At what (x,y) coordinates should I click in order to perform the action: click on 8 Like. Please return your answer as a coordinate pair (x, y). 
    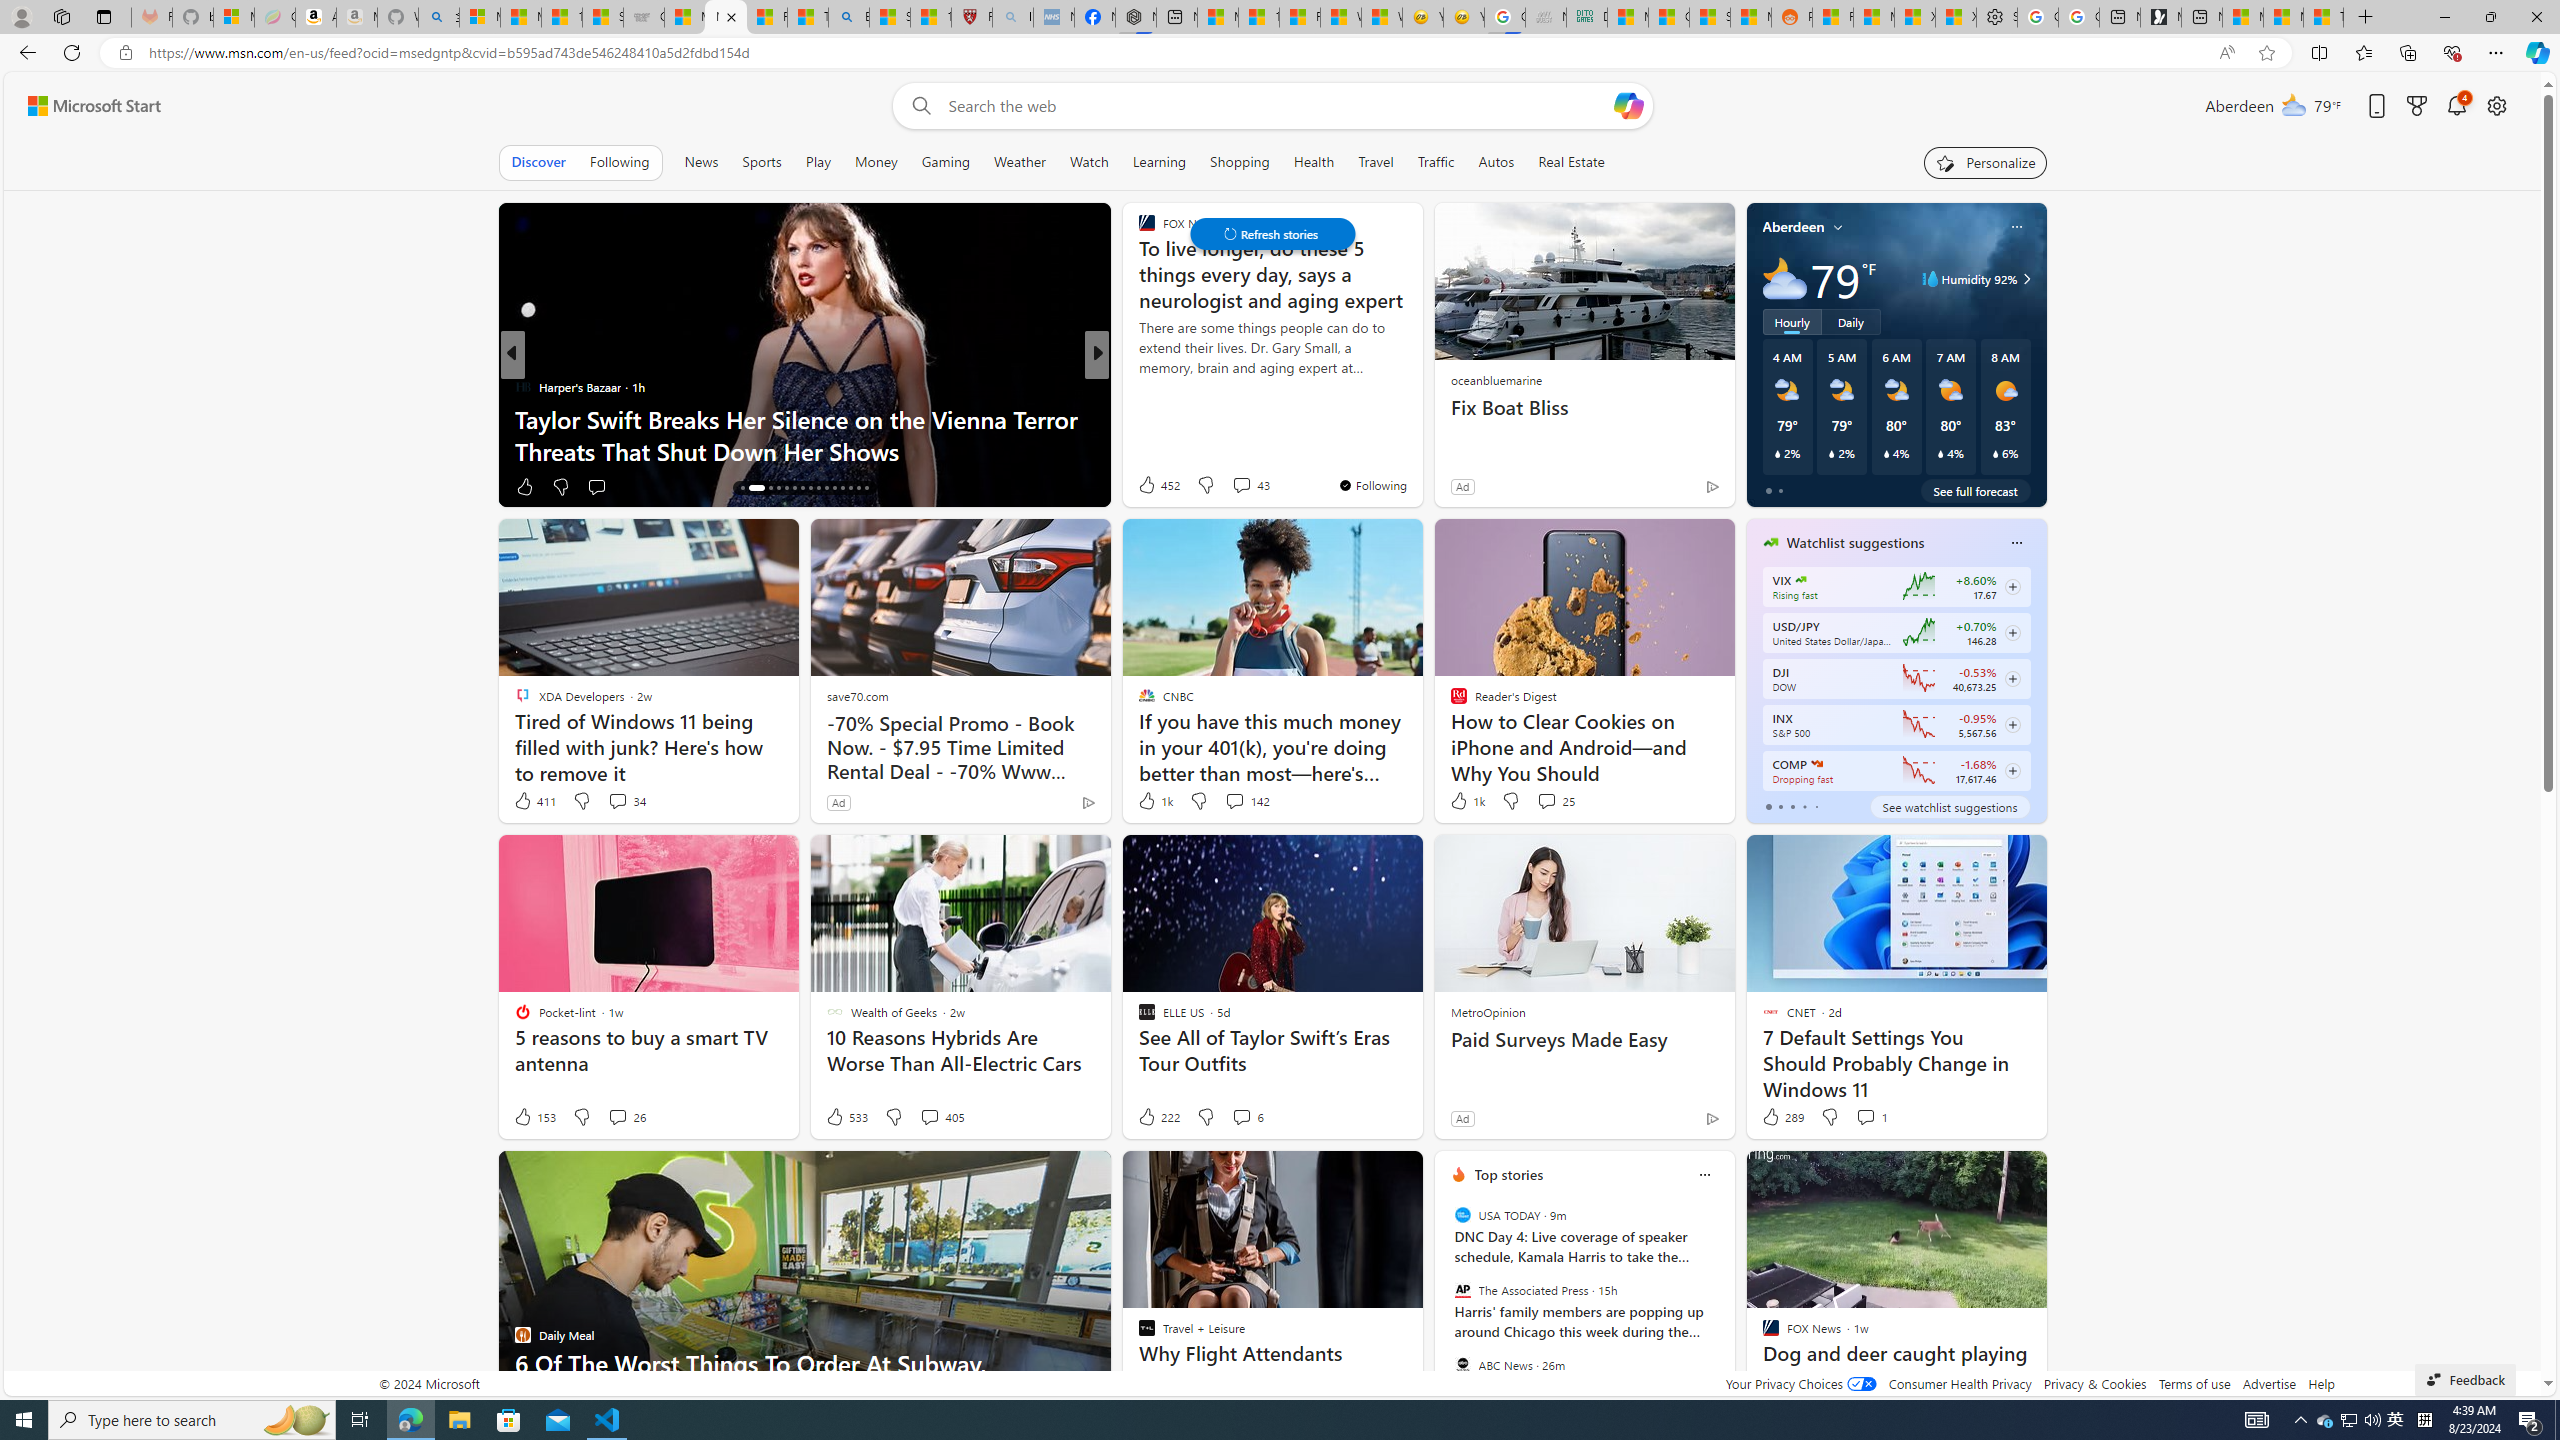
    Looking at the image, I should click on (1145, 486).